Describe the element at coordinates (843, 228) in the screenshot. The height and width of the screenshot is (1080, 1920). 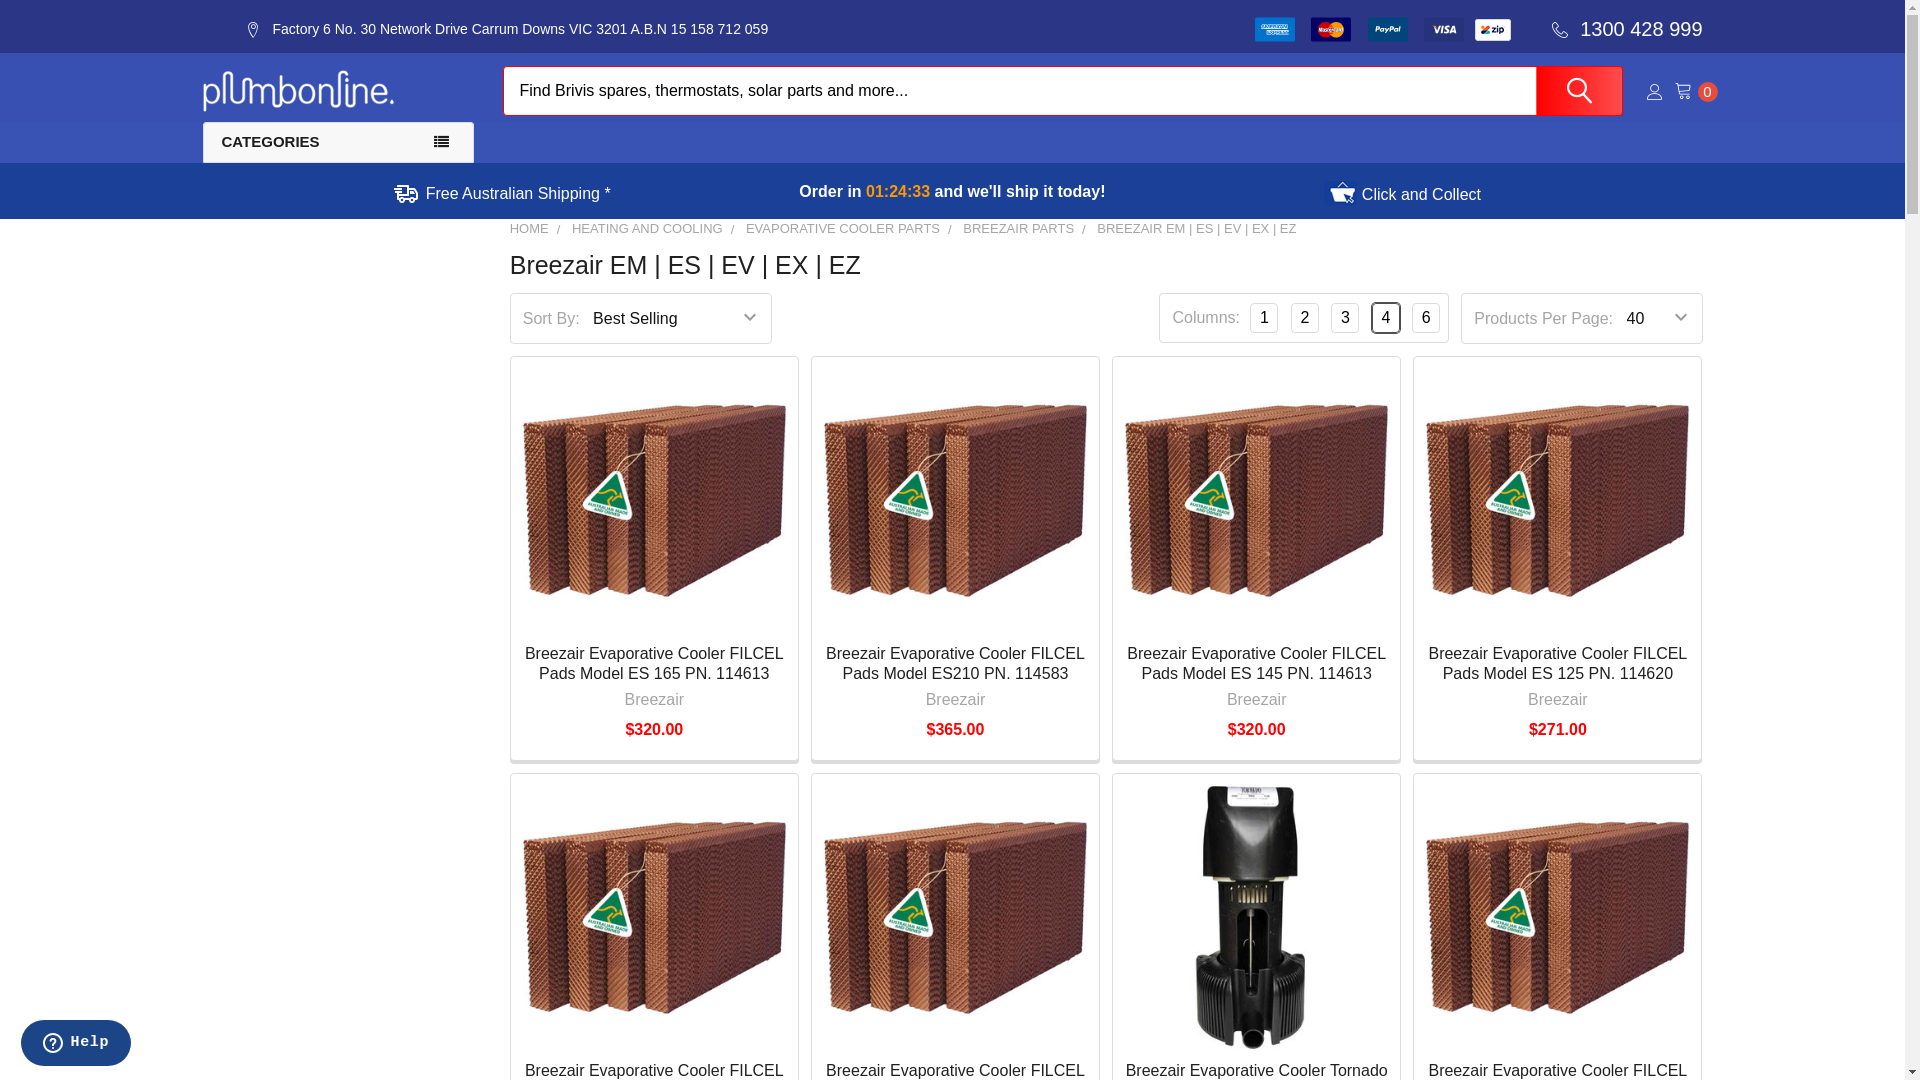
I see `EVAPORATIVE COOLER PARTS` at that location.